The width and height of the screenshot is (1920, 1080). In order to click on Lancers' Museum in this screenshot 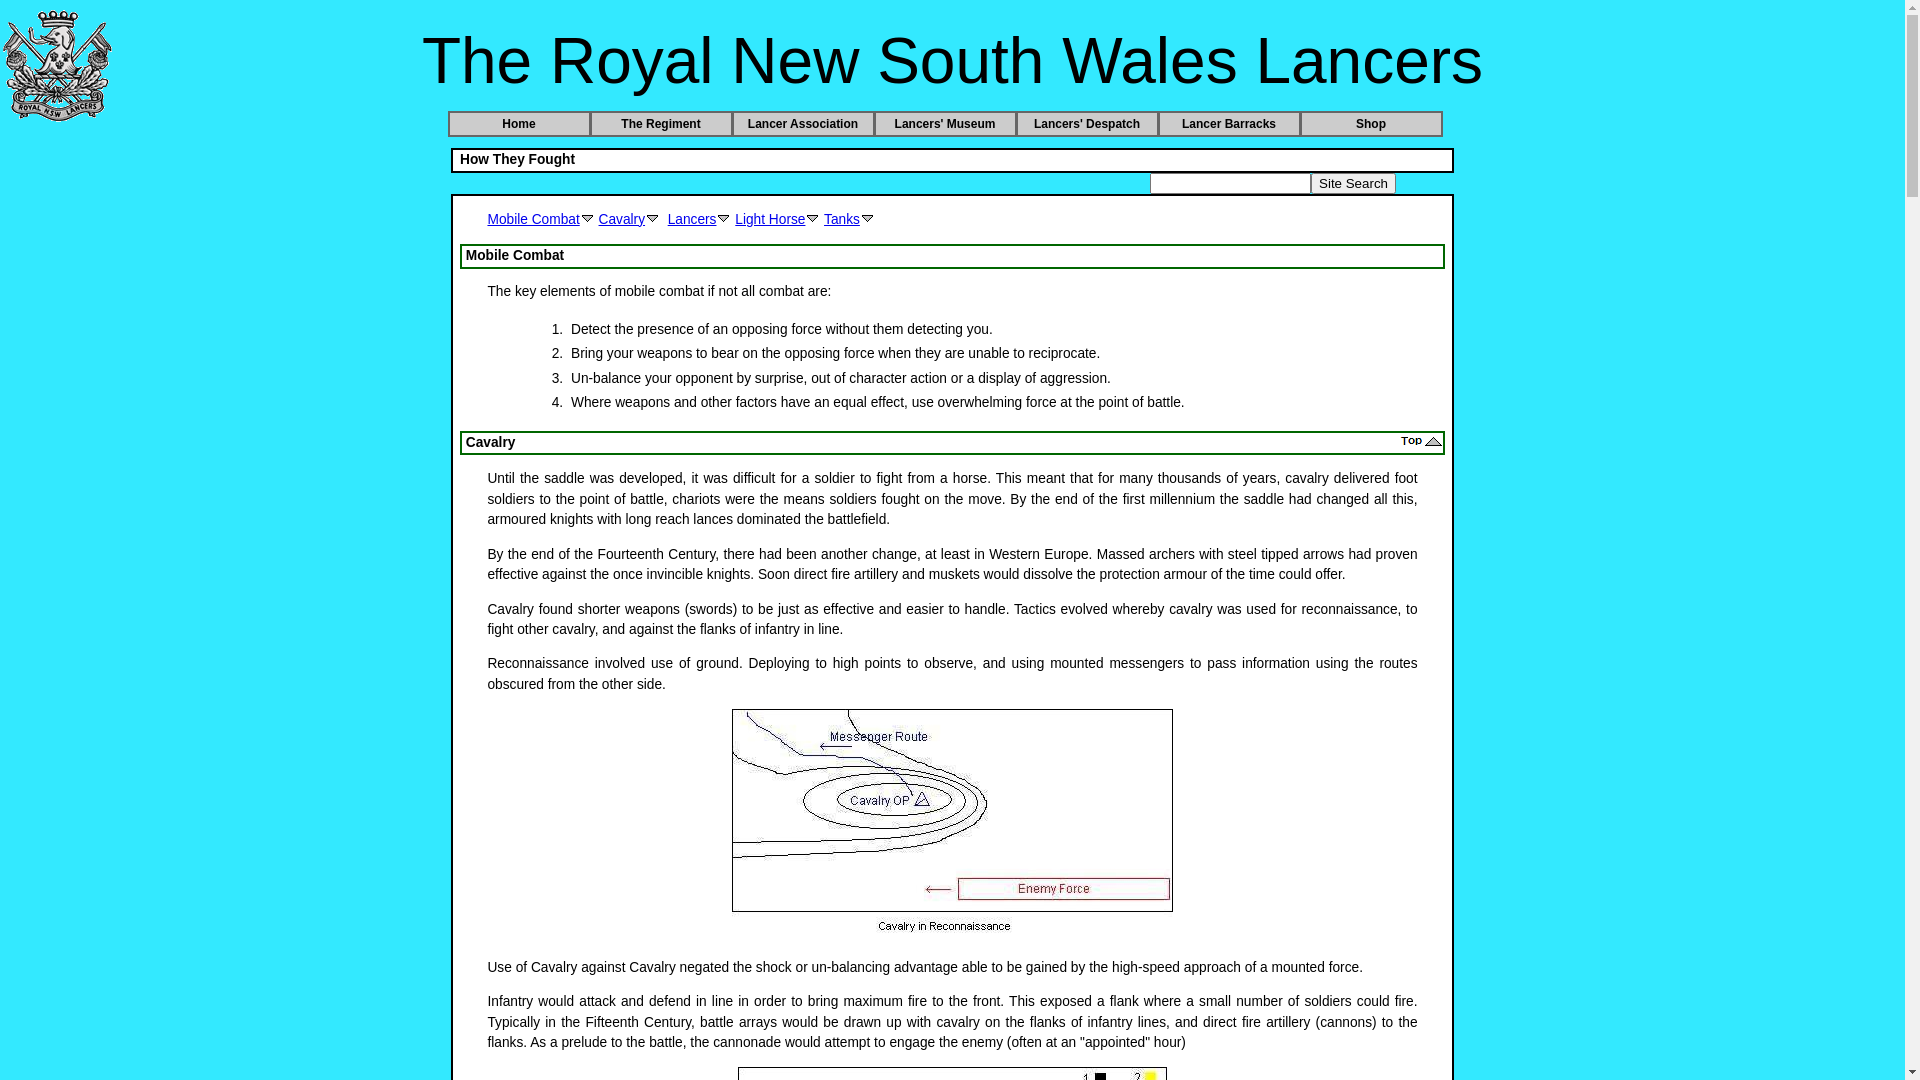, I will do `click(946, 124)`.